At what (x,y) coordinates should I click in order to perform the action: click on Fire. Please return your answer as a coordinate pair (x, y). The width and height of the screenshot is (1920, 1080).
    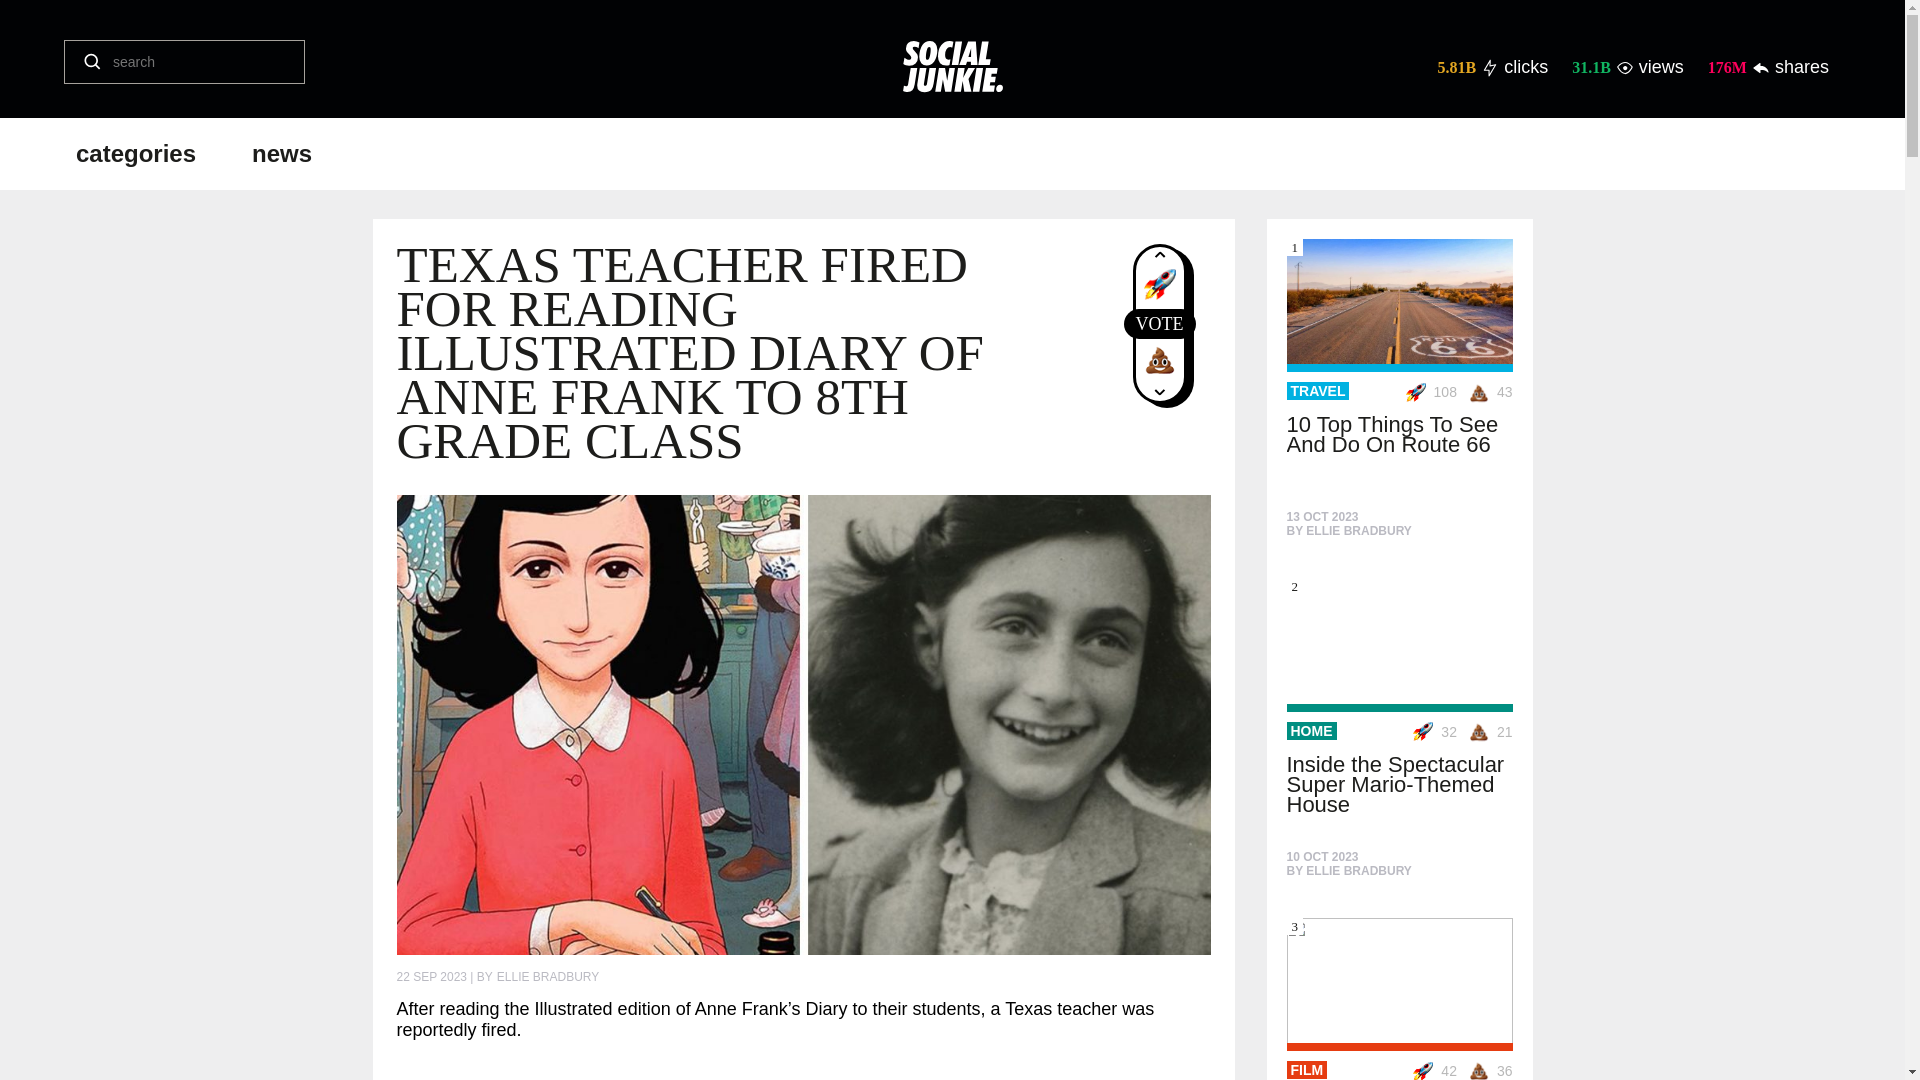
    Looking at the image, I should click on (1160, 284).